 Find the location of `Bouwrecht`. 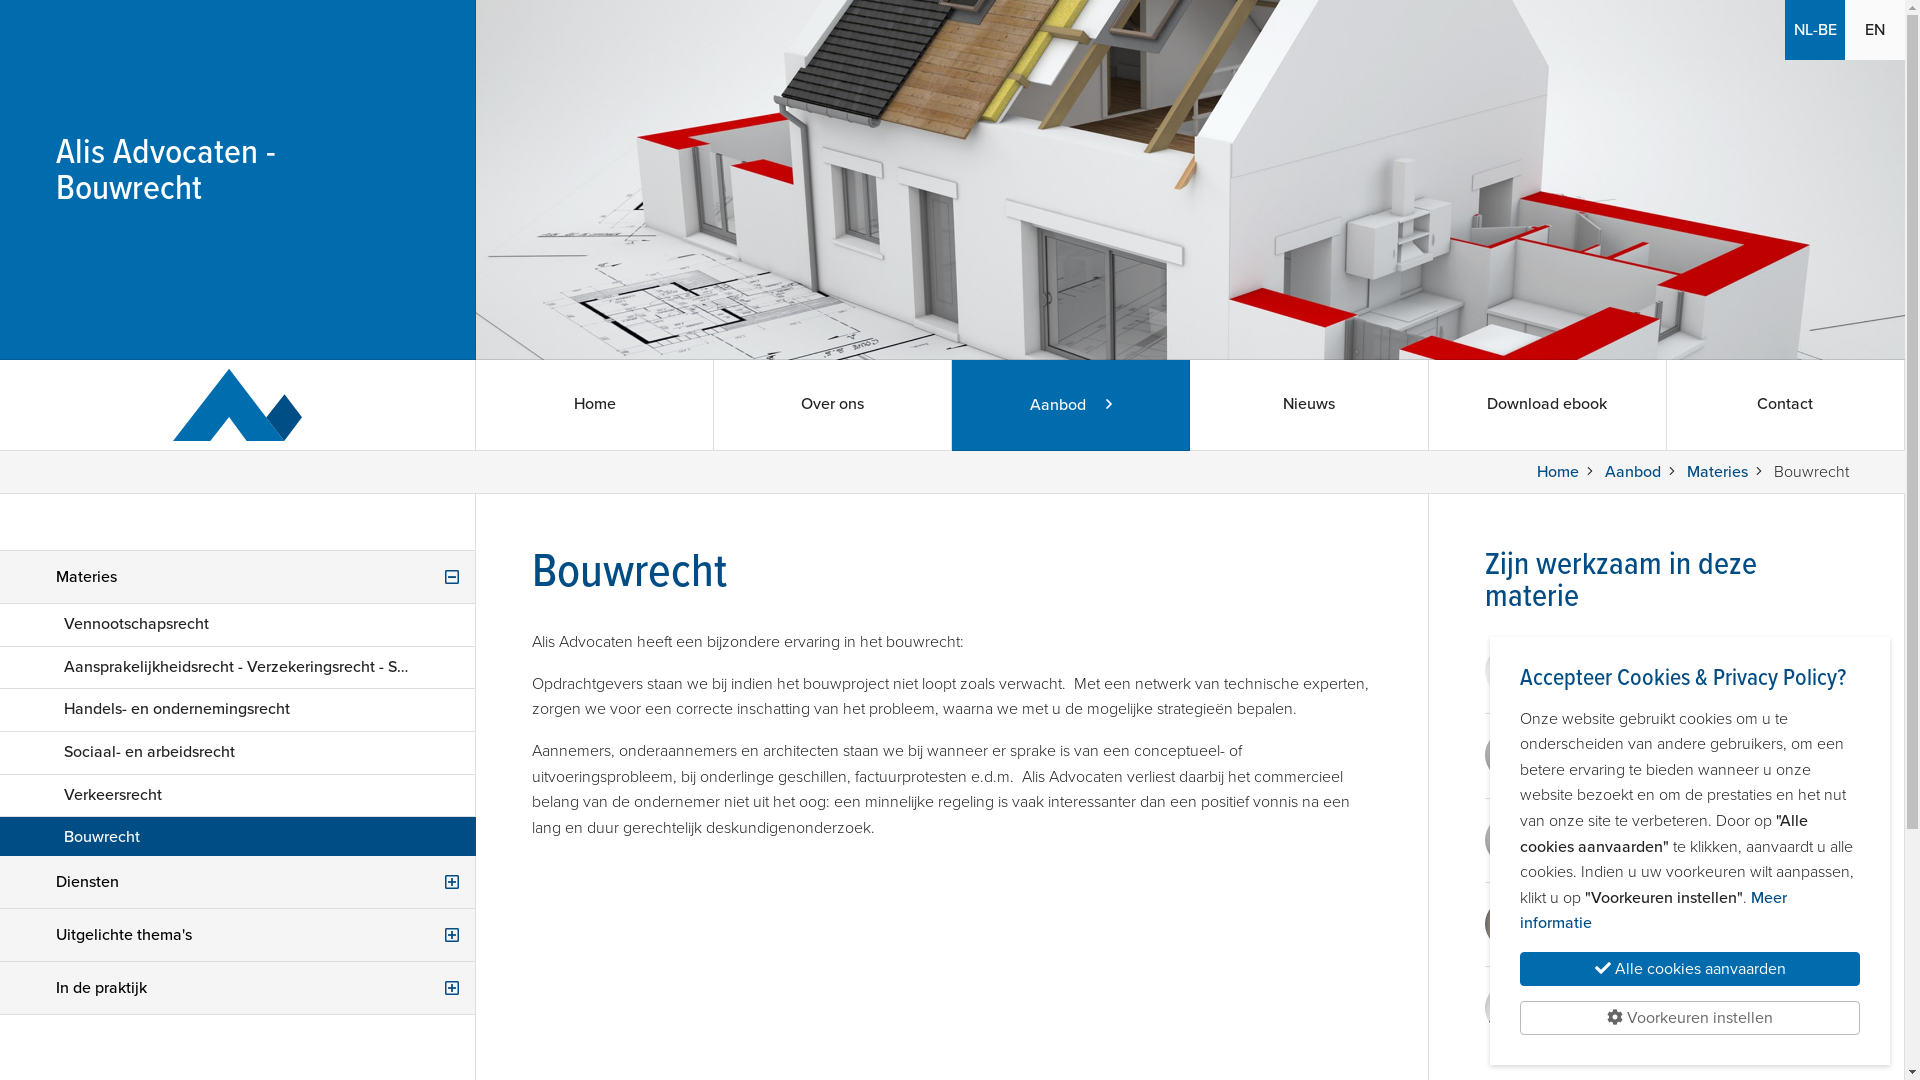

Bouwrecht is located at coordinates (238, 838).